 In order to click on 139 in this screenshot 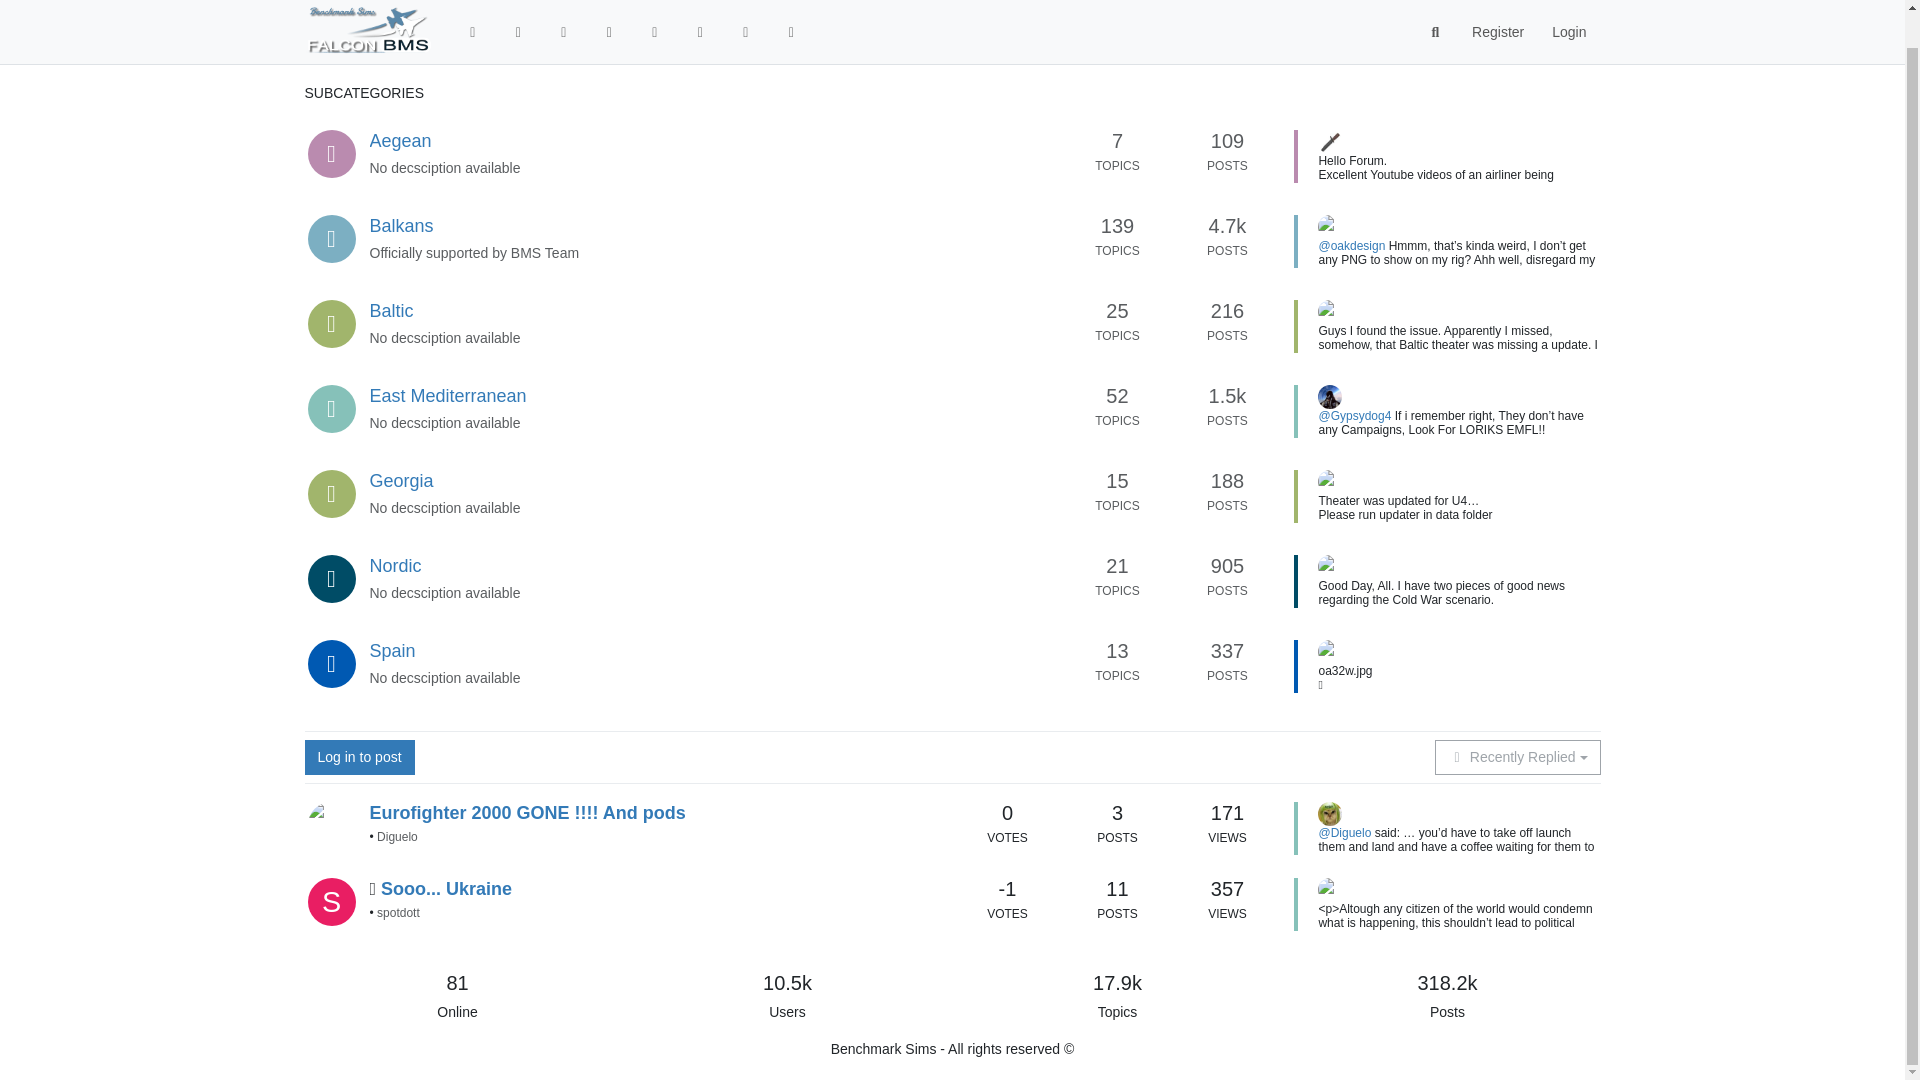, I will do `click(1117, 225)`.